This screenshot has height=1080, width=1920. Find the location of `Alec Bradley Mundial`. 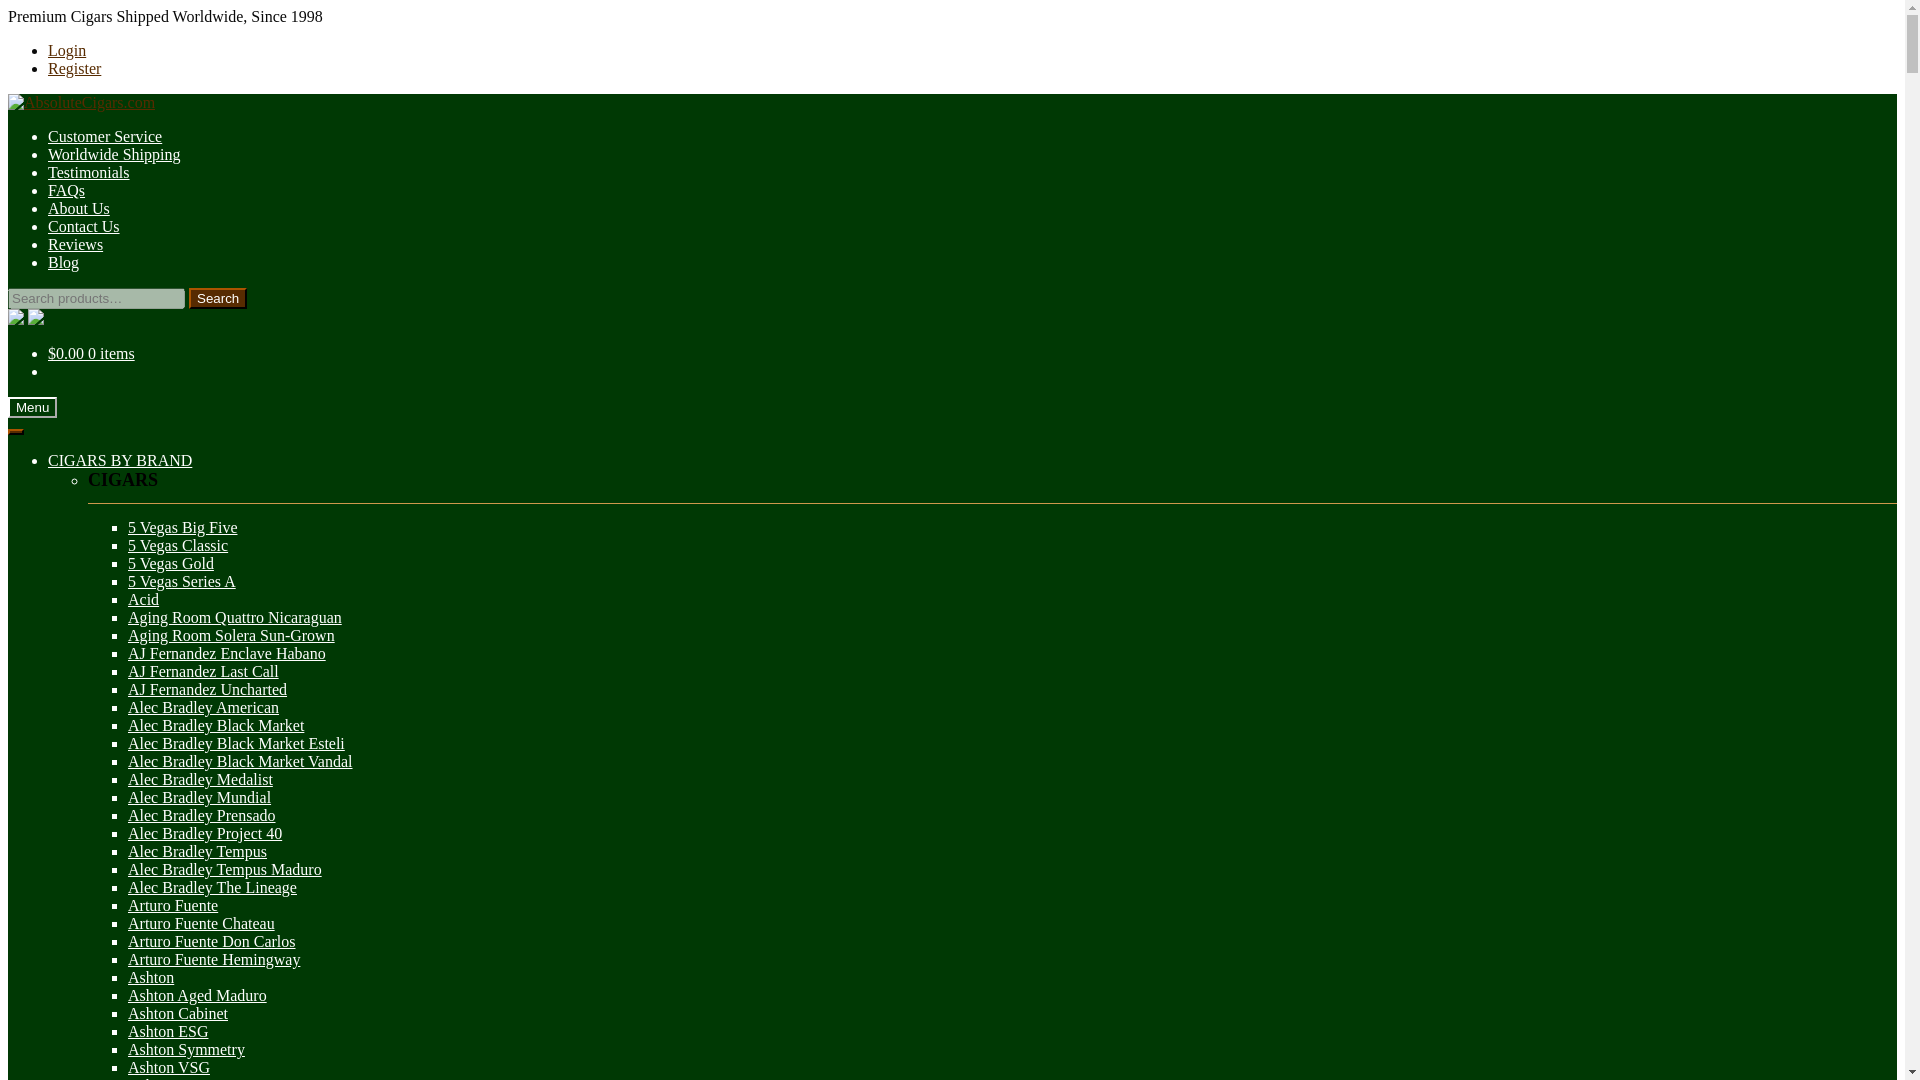

Alec Bradley Mundial is located at coordinates (199, 797).